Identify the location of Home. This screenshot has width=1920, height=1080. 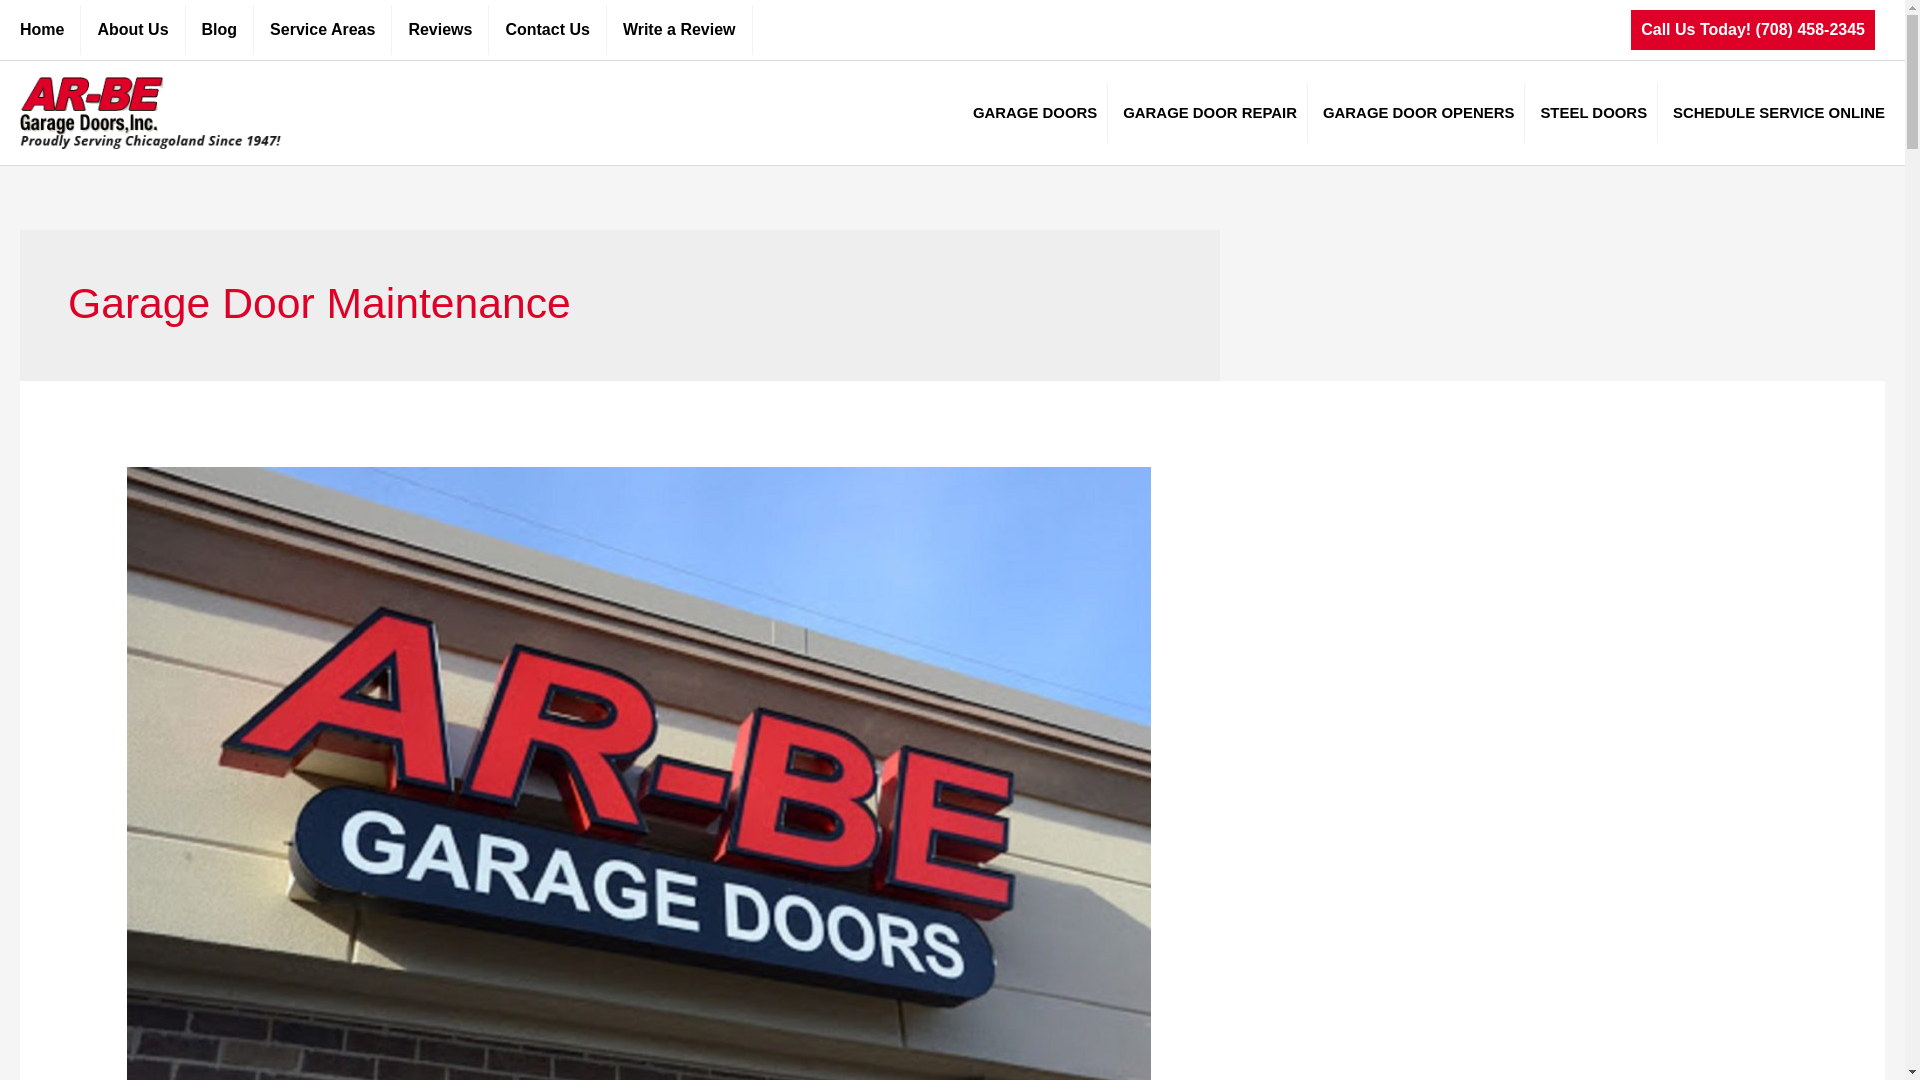
(50, 30).